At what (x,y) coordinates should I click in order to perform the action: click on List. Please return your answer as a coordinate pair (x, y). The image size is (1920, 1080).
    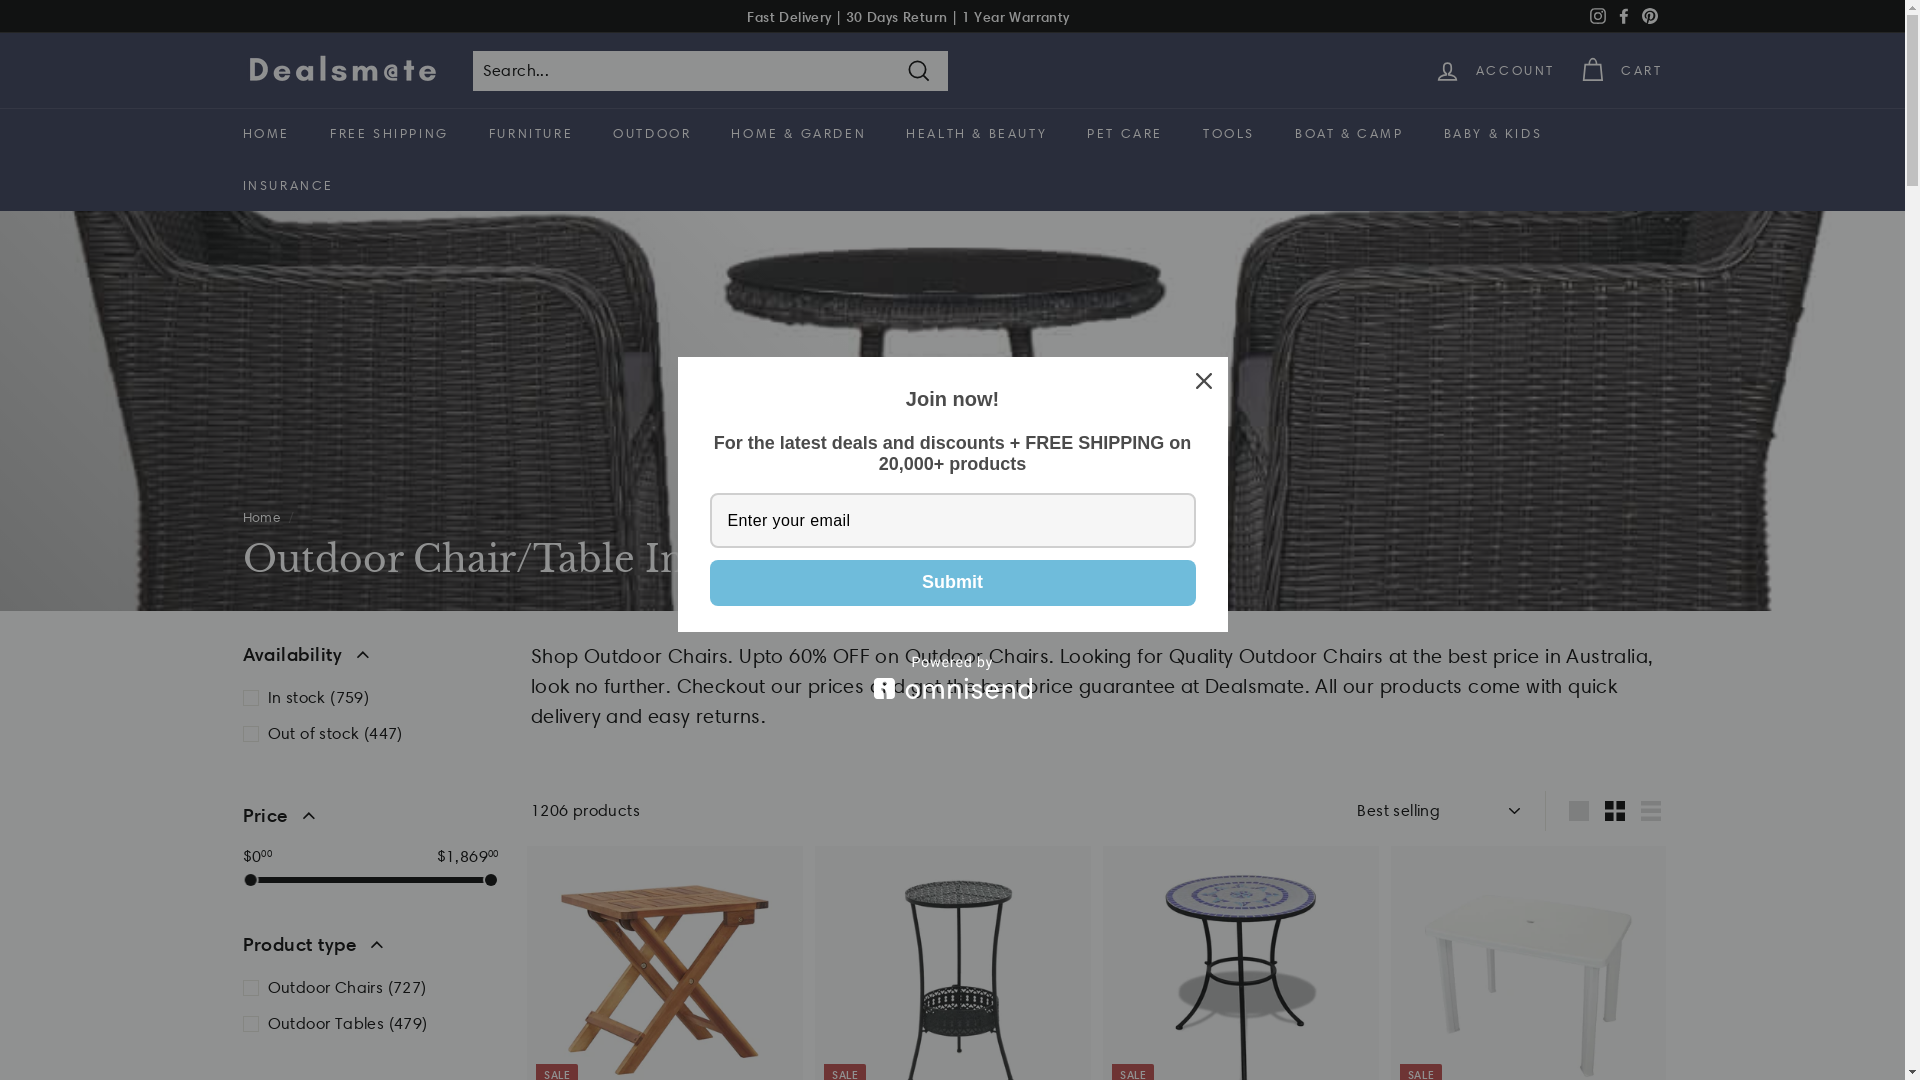
    Looking at the image, I should click on (1651, 811).